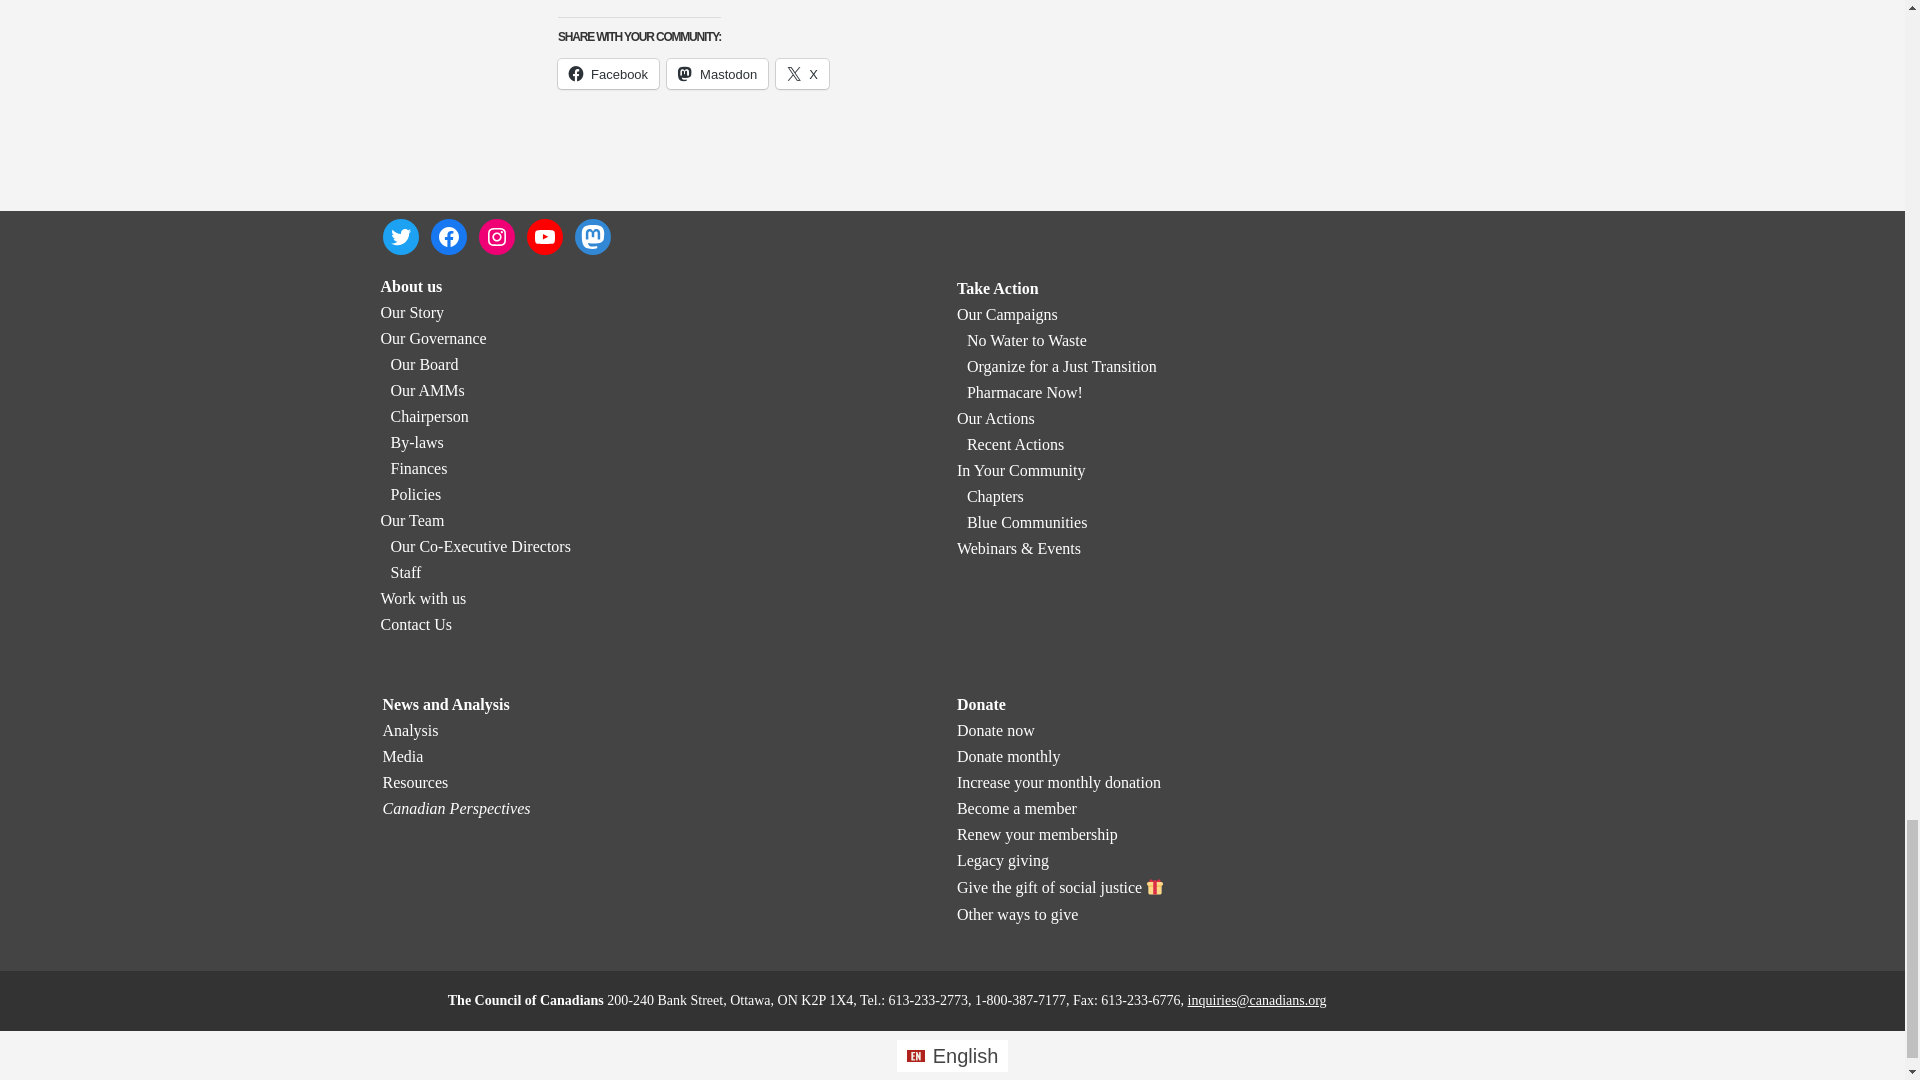  Describe the element at coordinates (802, 74) in the screenshot. I see `X` at that location.